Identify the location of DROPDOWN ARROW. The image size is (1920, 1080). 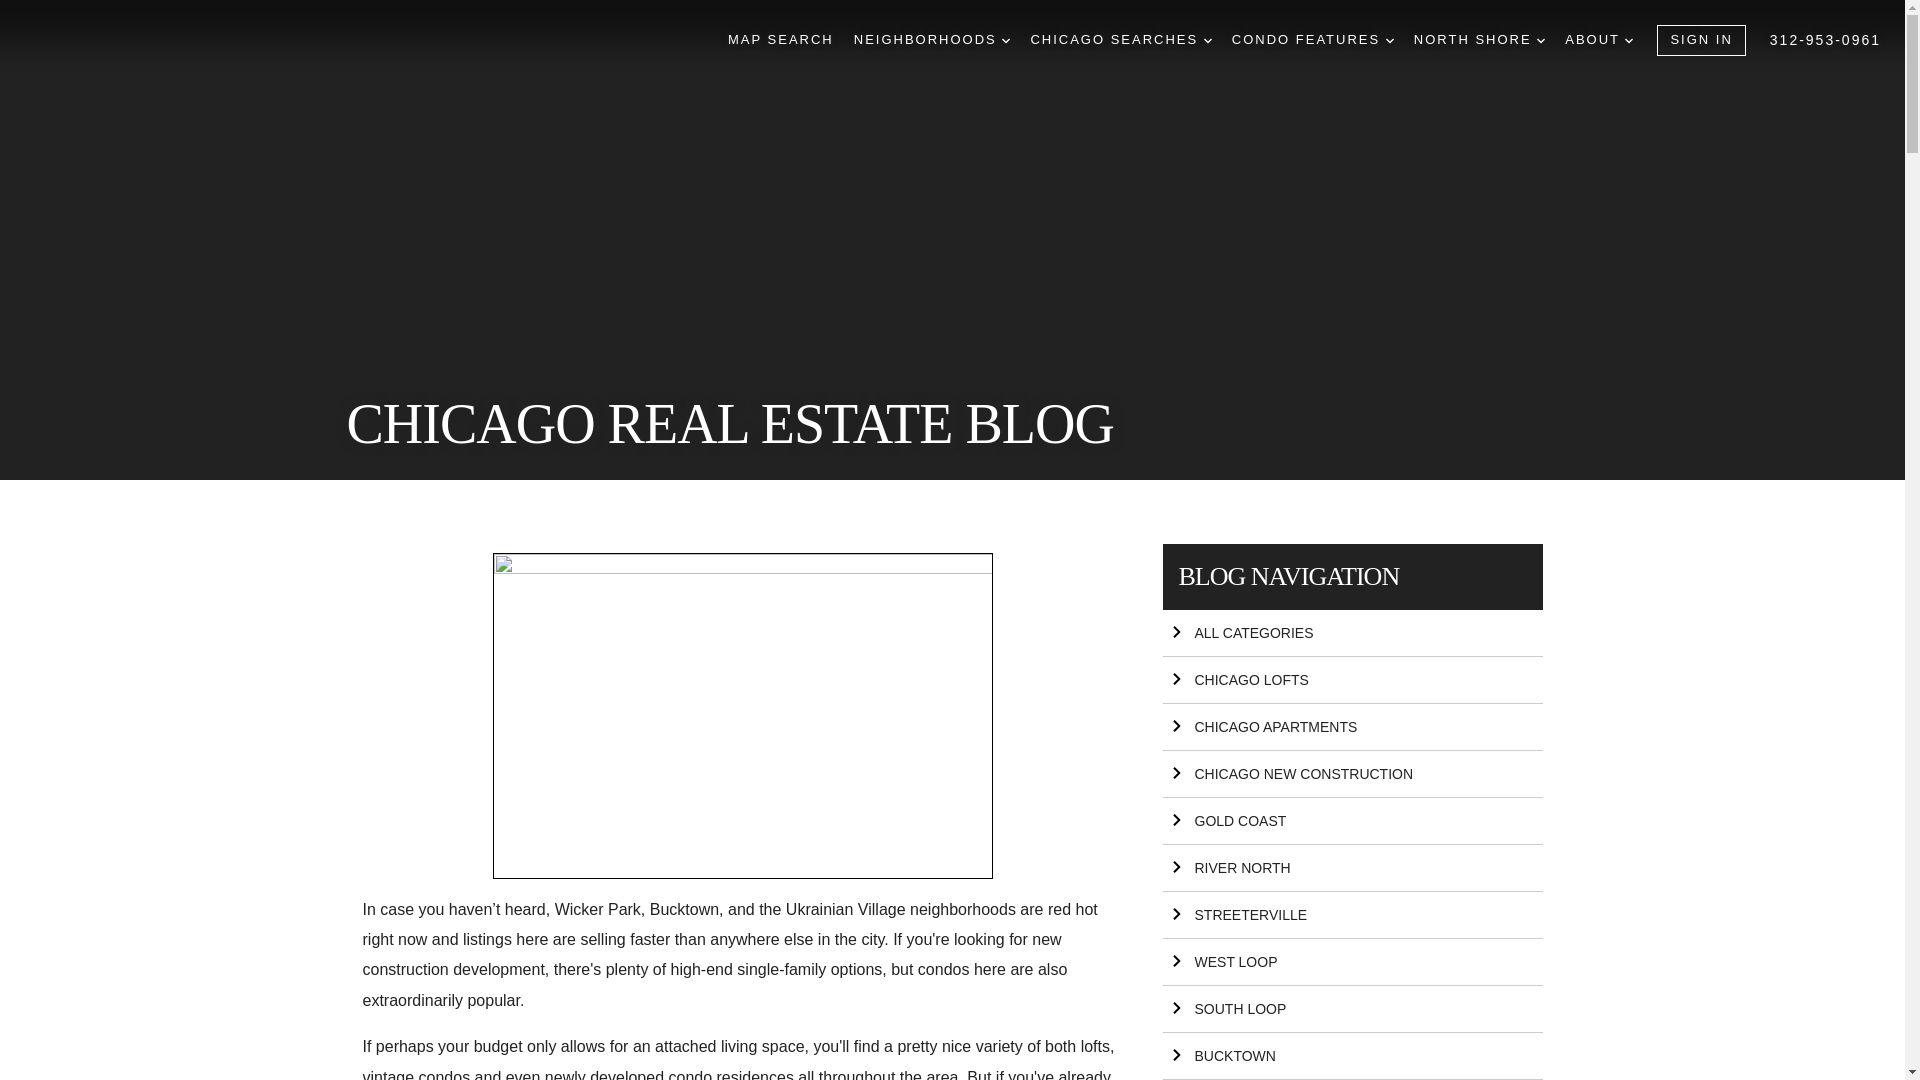
(1390, 40).